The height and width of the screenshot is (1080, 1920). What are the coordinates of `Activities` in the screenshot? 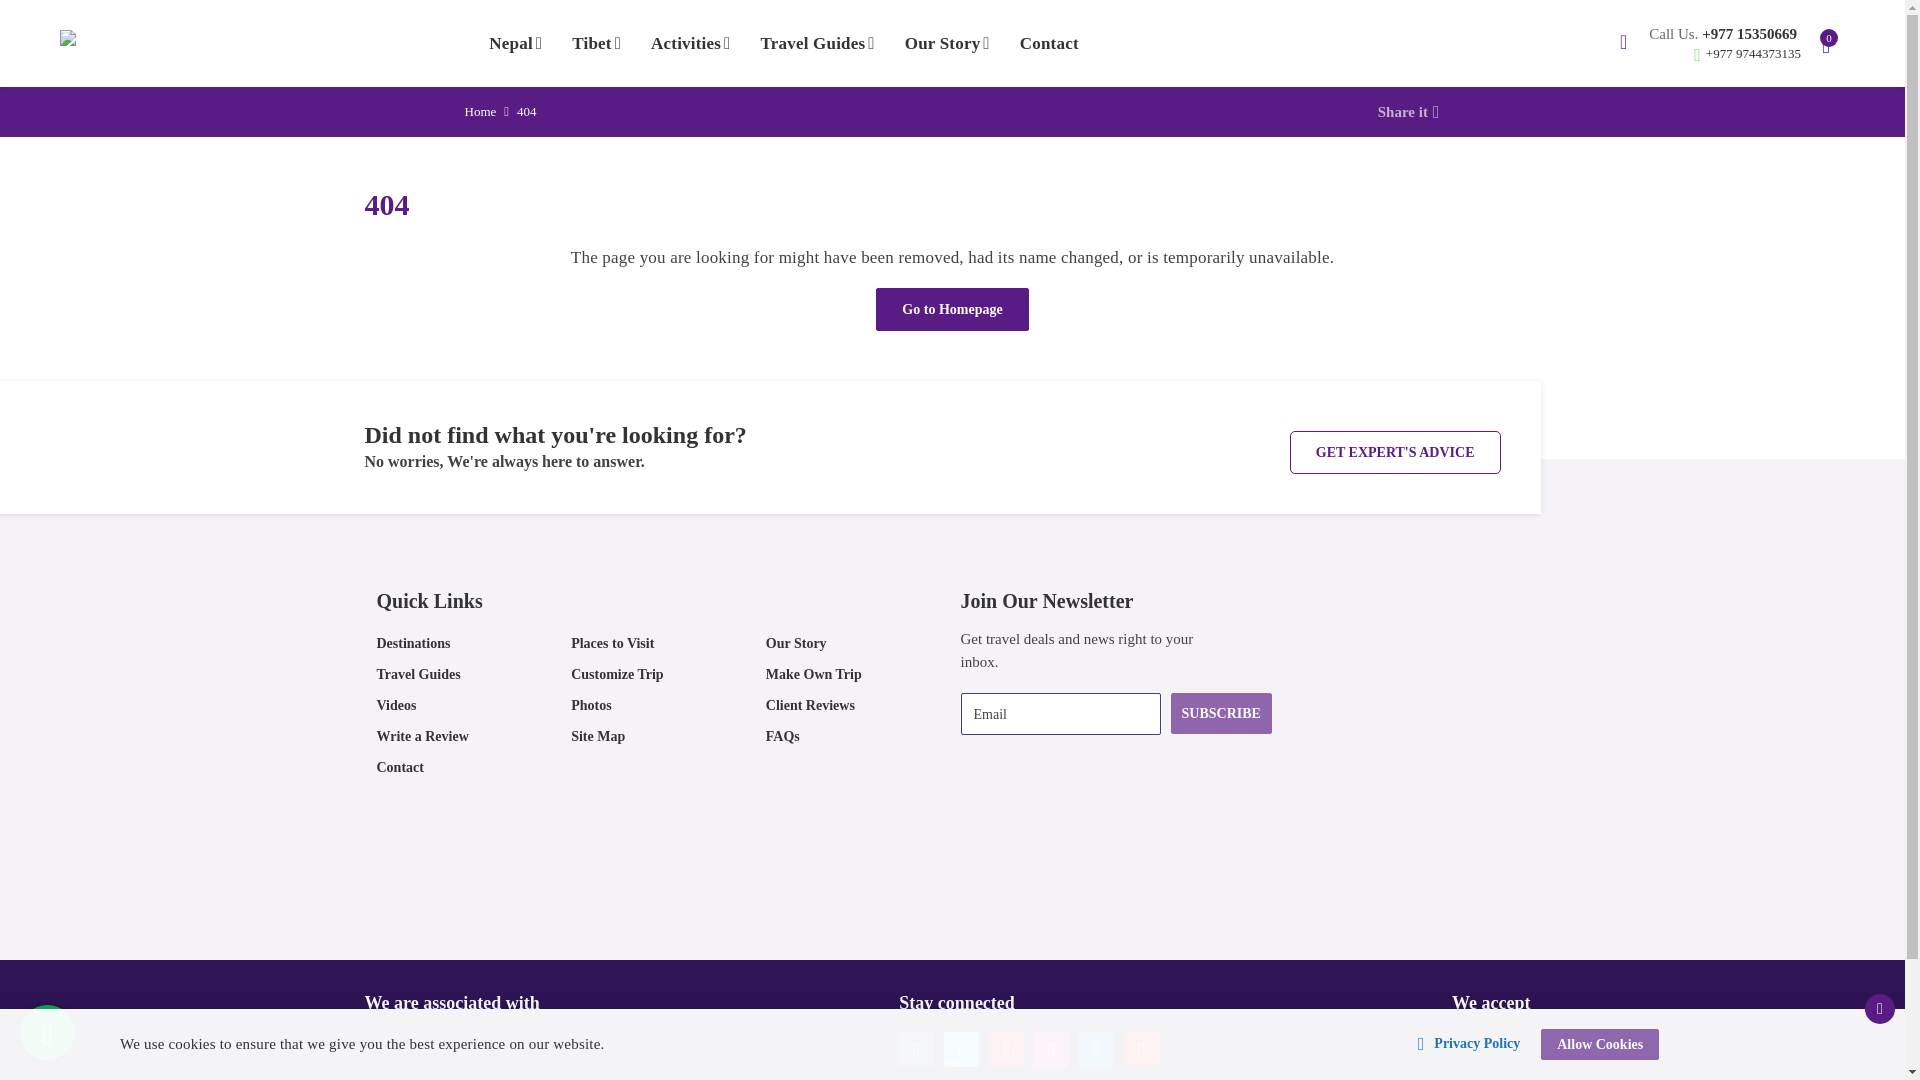 It's located at (690, 44).